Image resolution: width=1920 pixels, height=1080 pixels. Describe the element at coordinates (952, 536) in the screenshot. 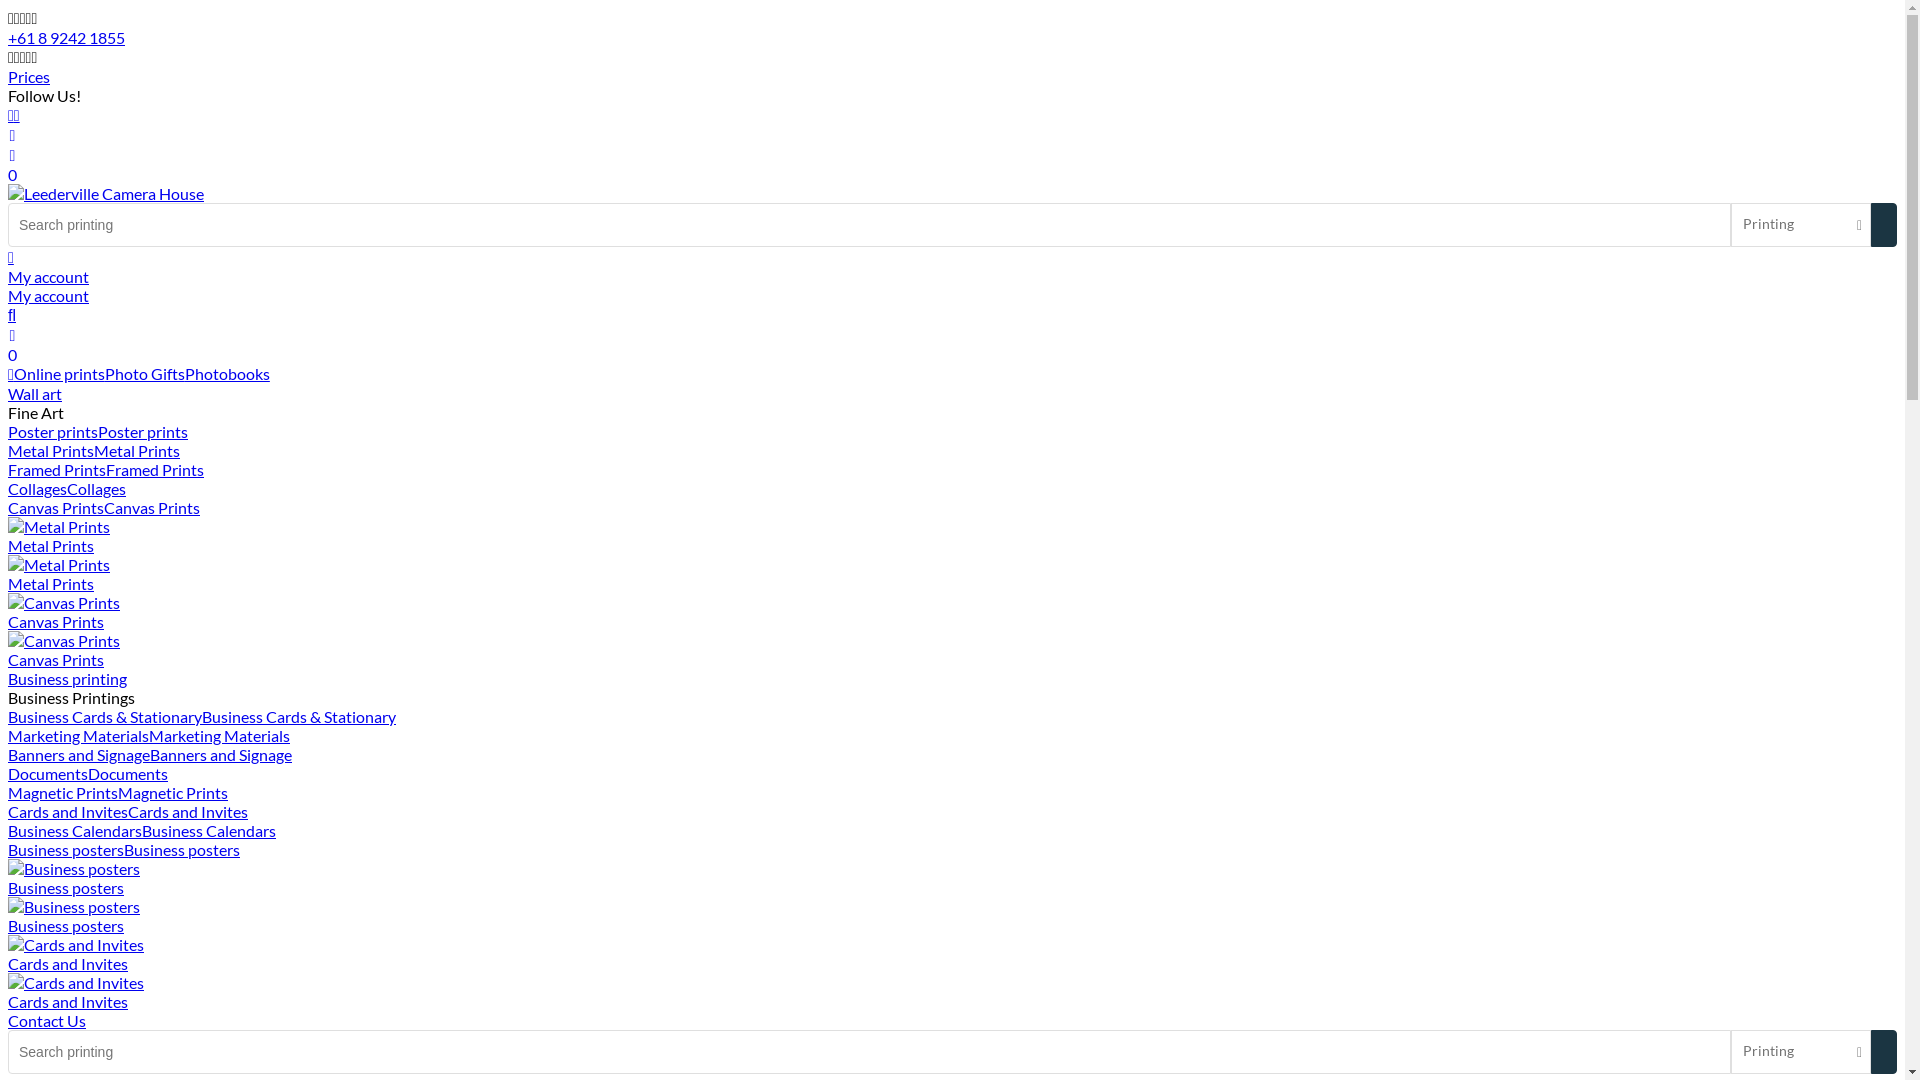

I see `Metal Prints` at that location.